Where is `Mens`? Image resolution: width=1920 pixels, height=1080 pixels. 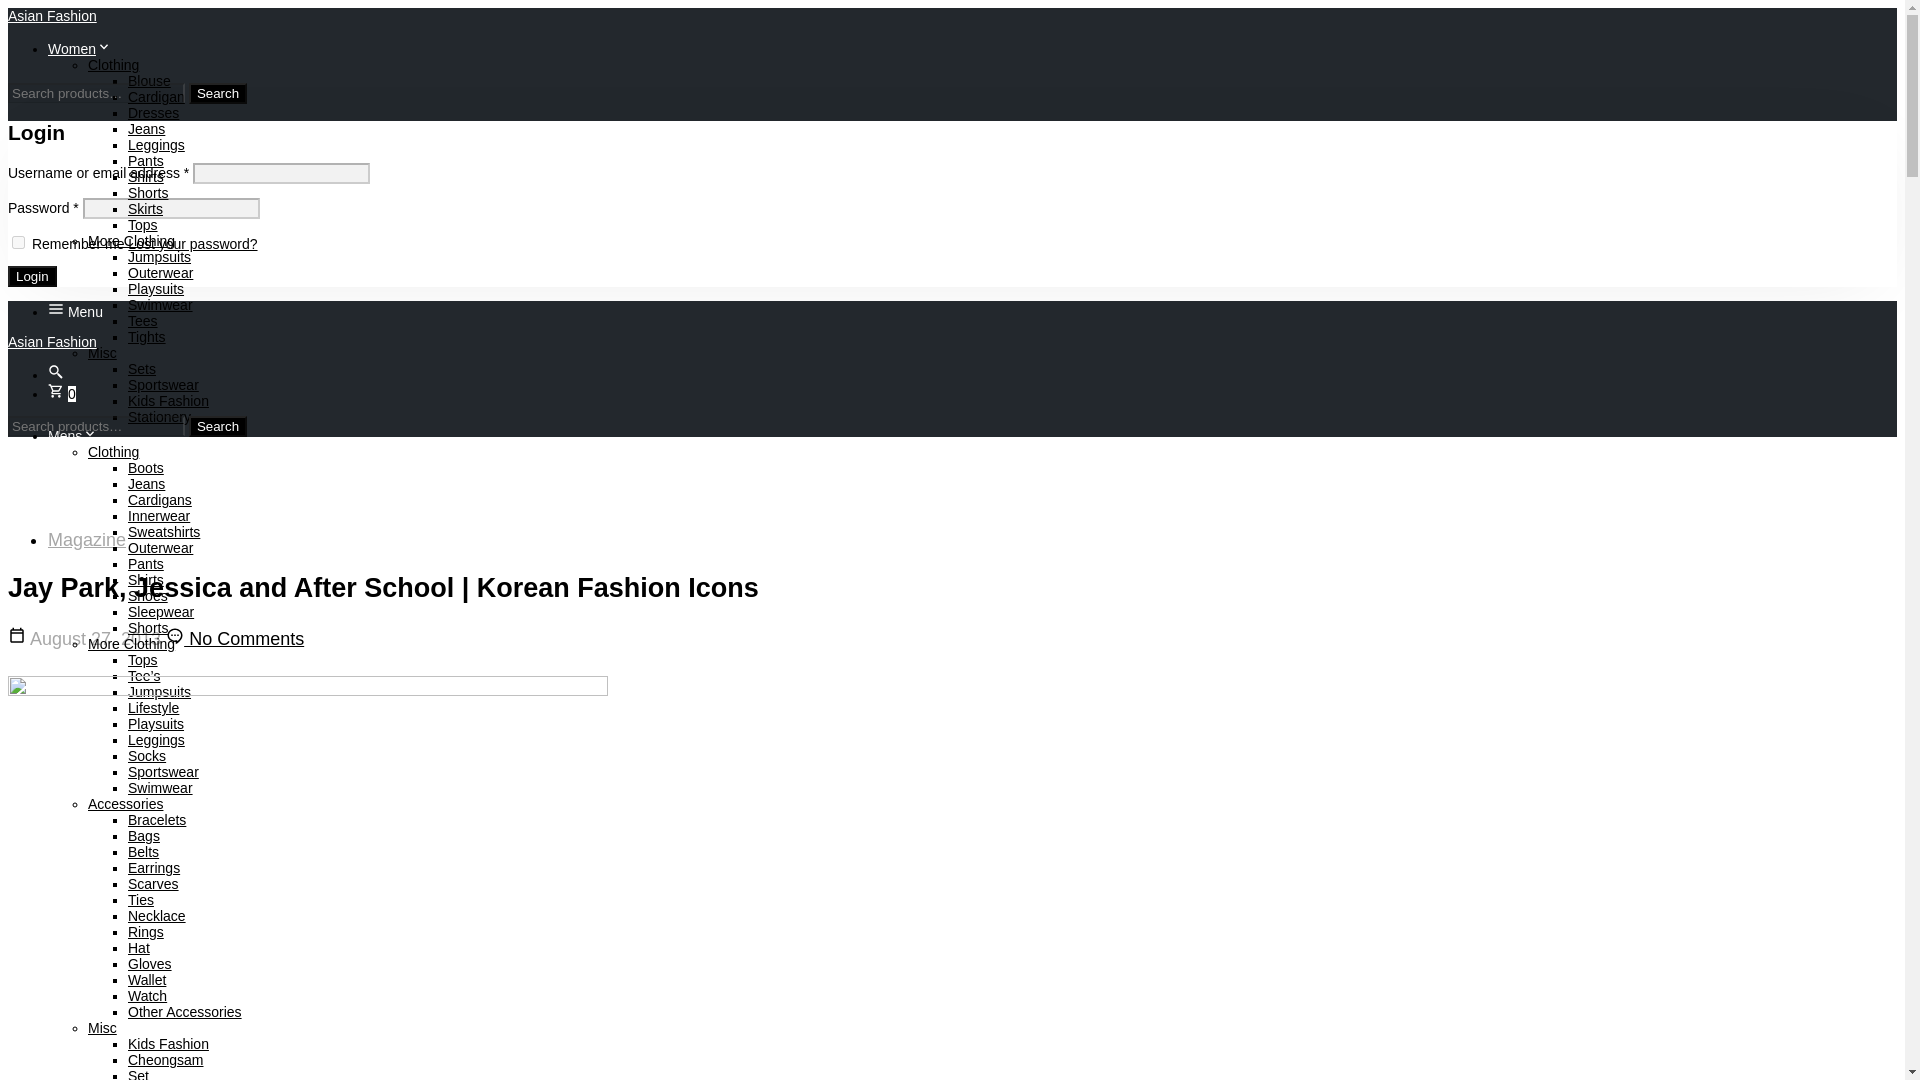 Mens is located at coordinates (72, 435).